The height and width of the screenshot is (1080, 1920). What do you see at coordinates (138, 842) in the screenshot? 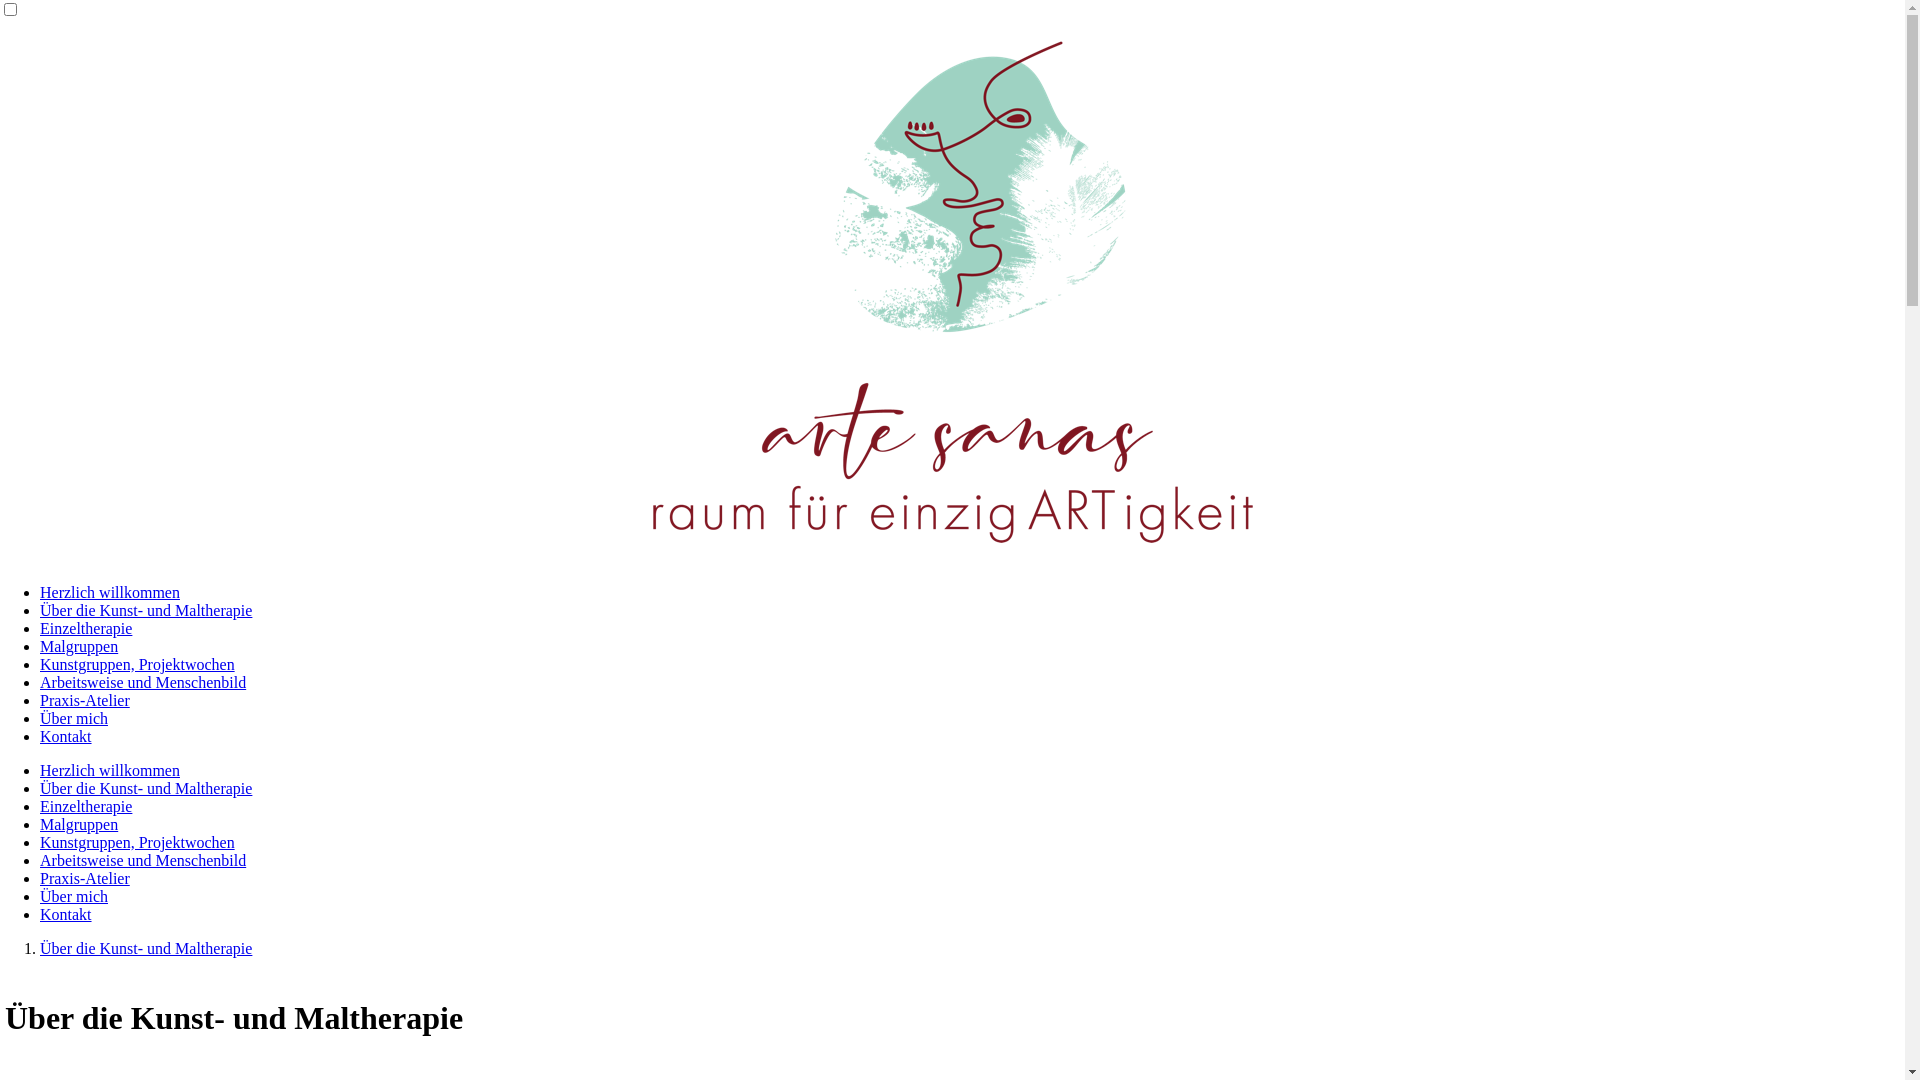
I see `Kunstgruppen, Projektwochen` at bounding box center [138, 842].